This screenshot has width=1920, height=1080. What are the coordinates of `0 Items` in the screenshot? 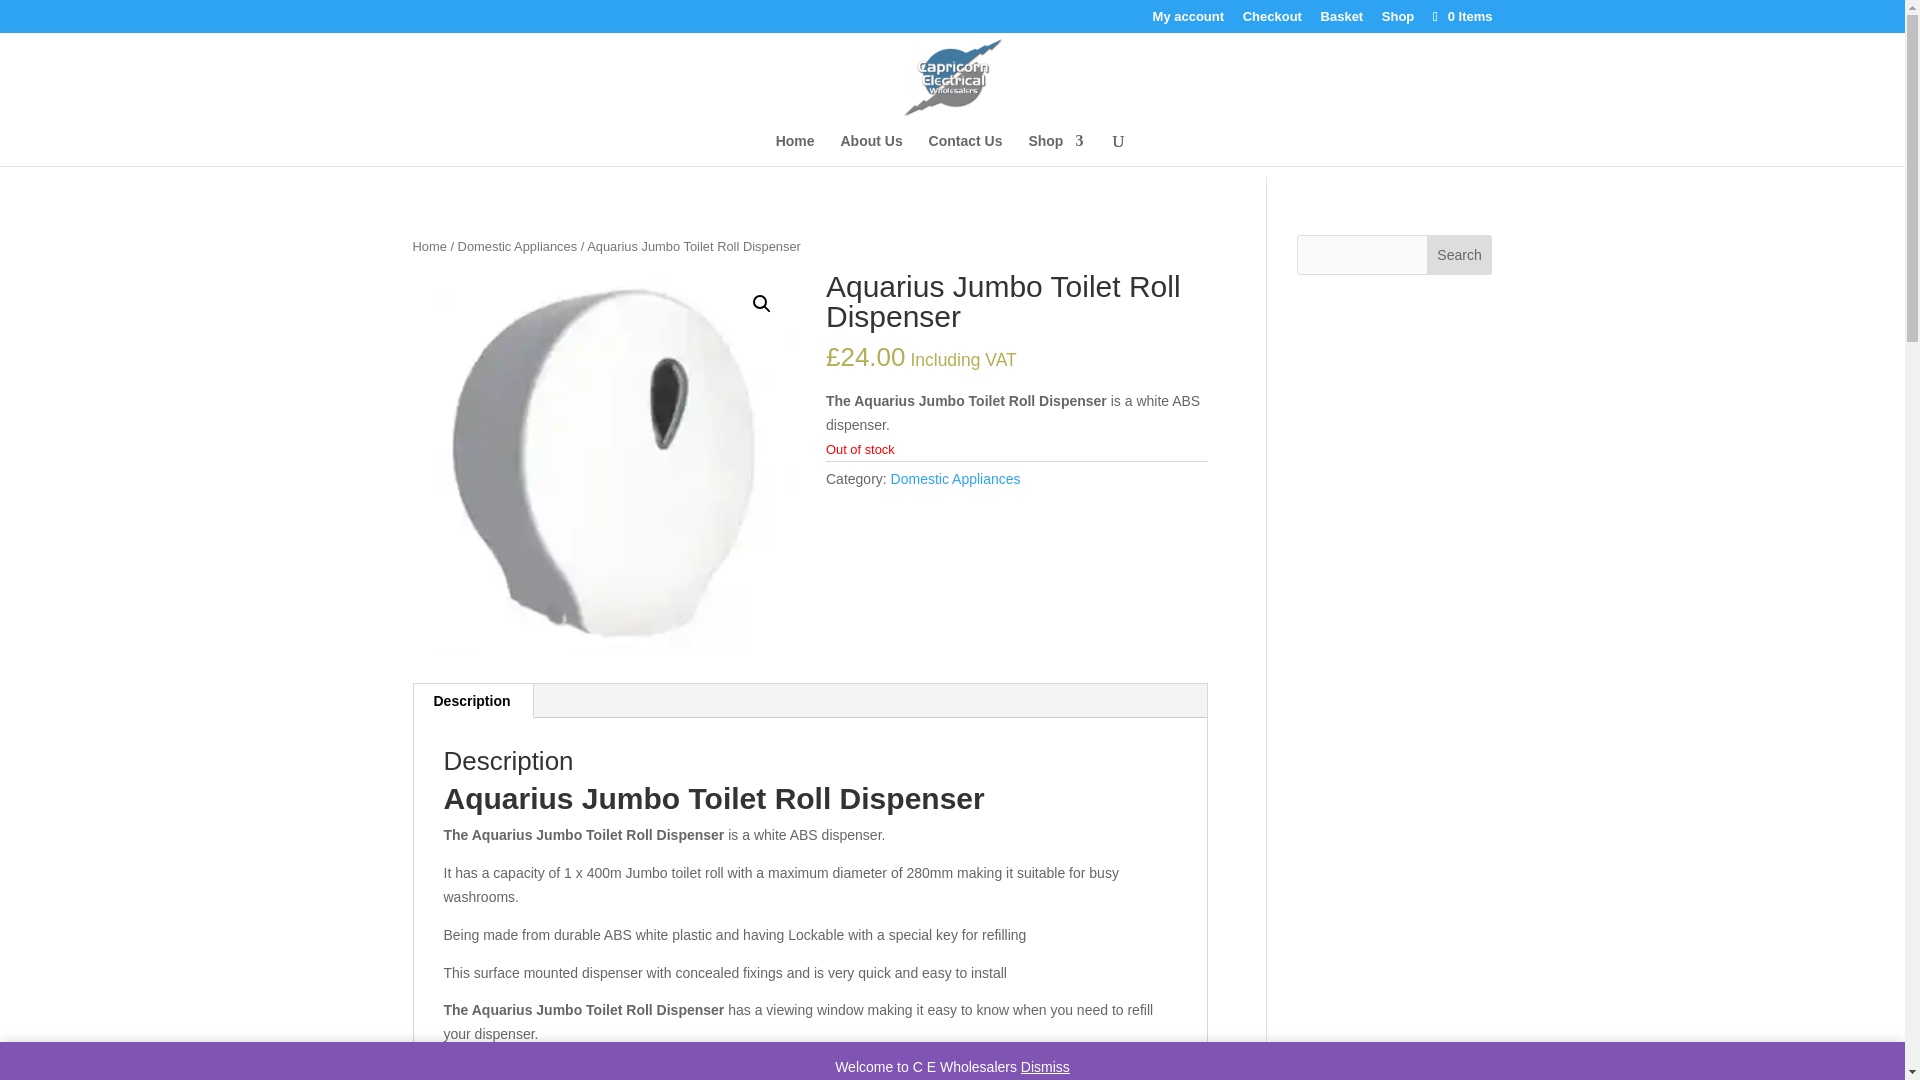 It's located at (1460, 16).